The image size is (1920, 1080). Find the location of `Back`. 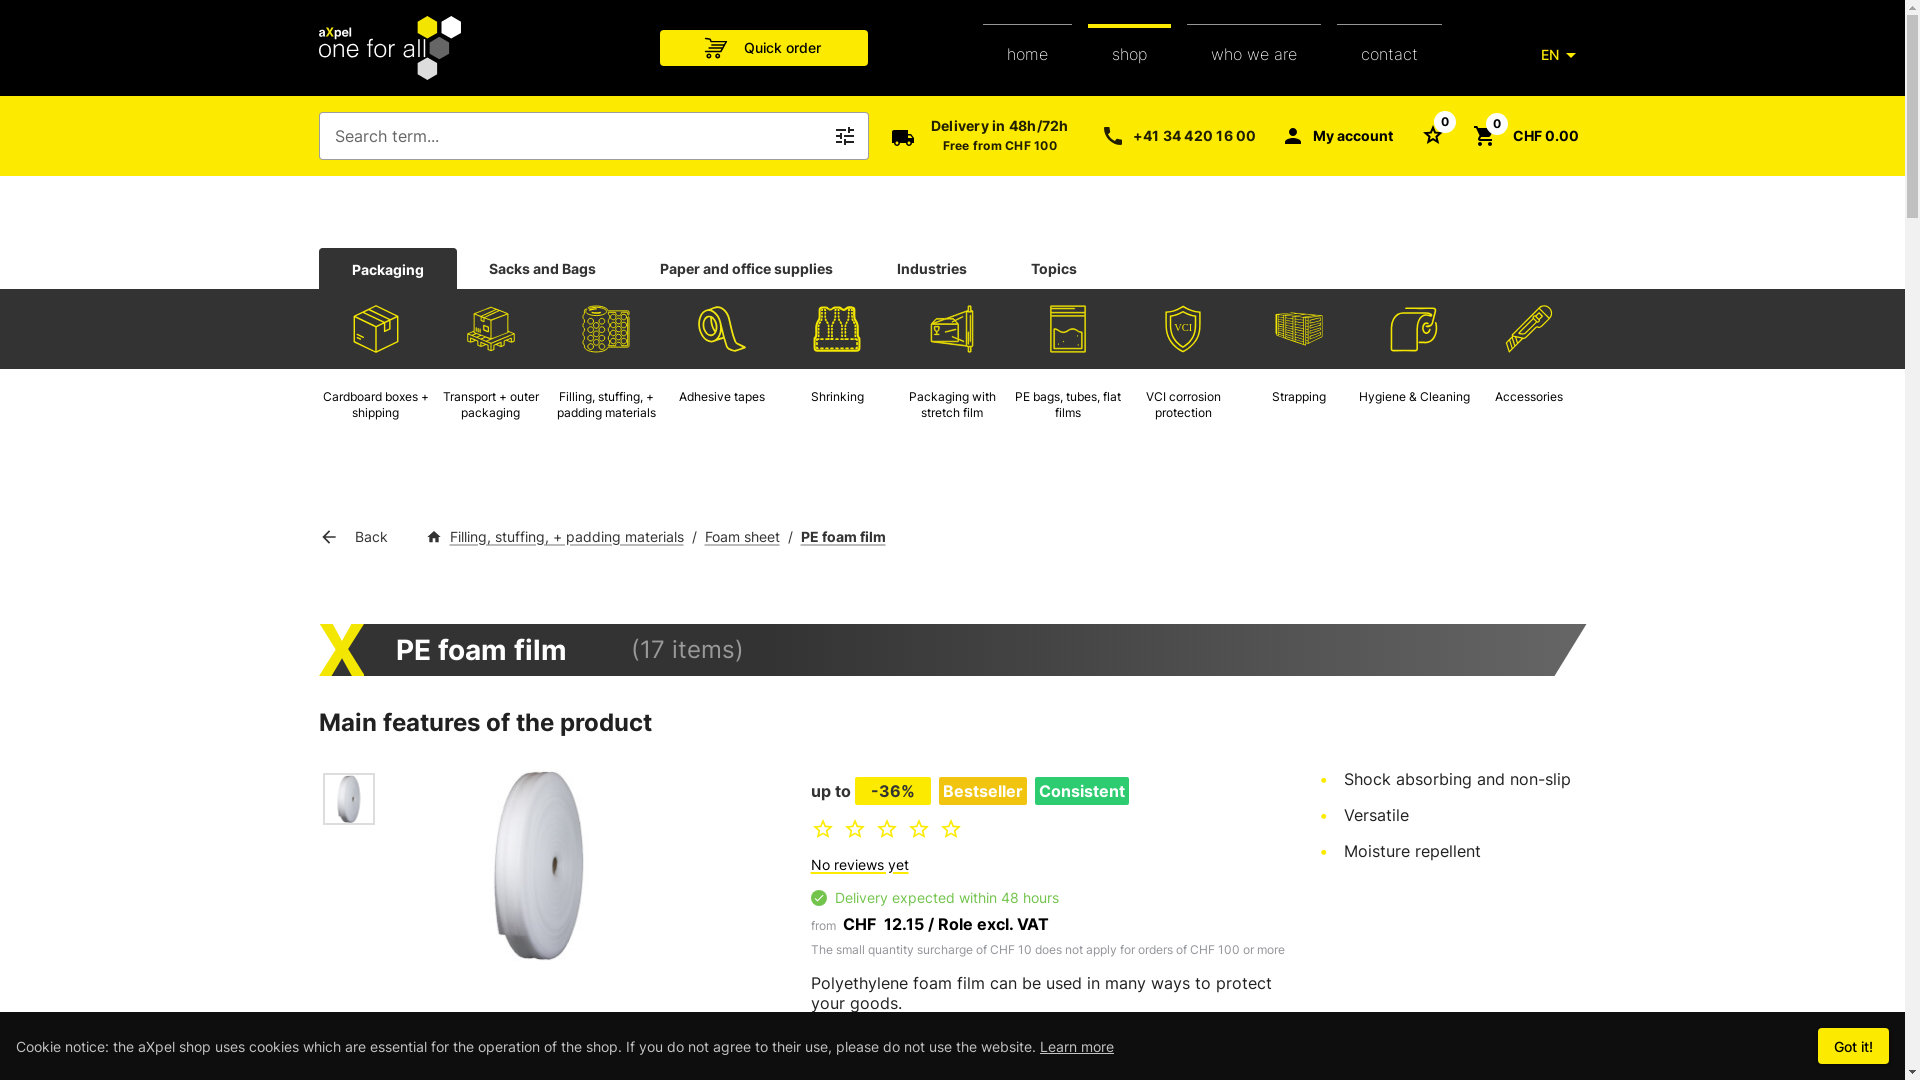

Back is located at coordinates (356, 536).